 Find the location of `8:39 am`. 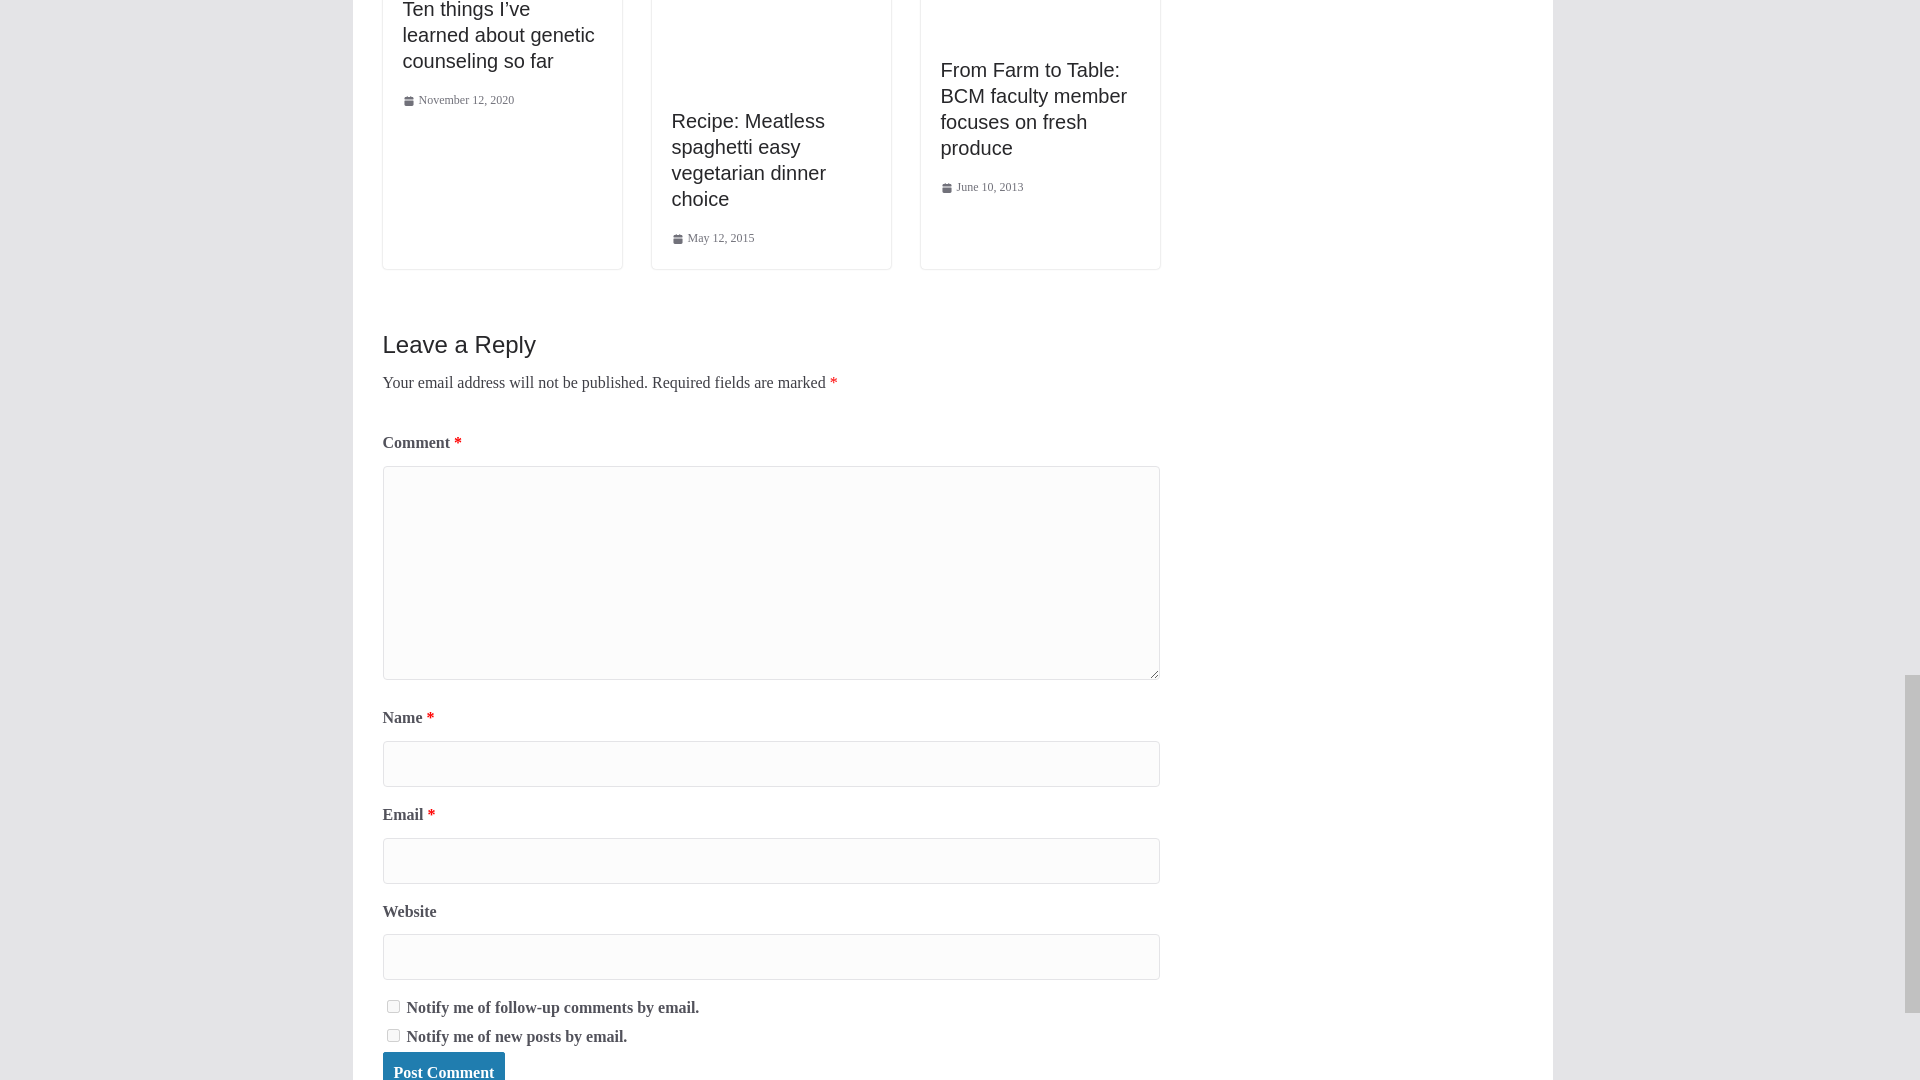

8:39 am is located at coordinates (458, 100).